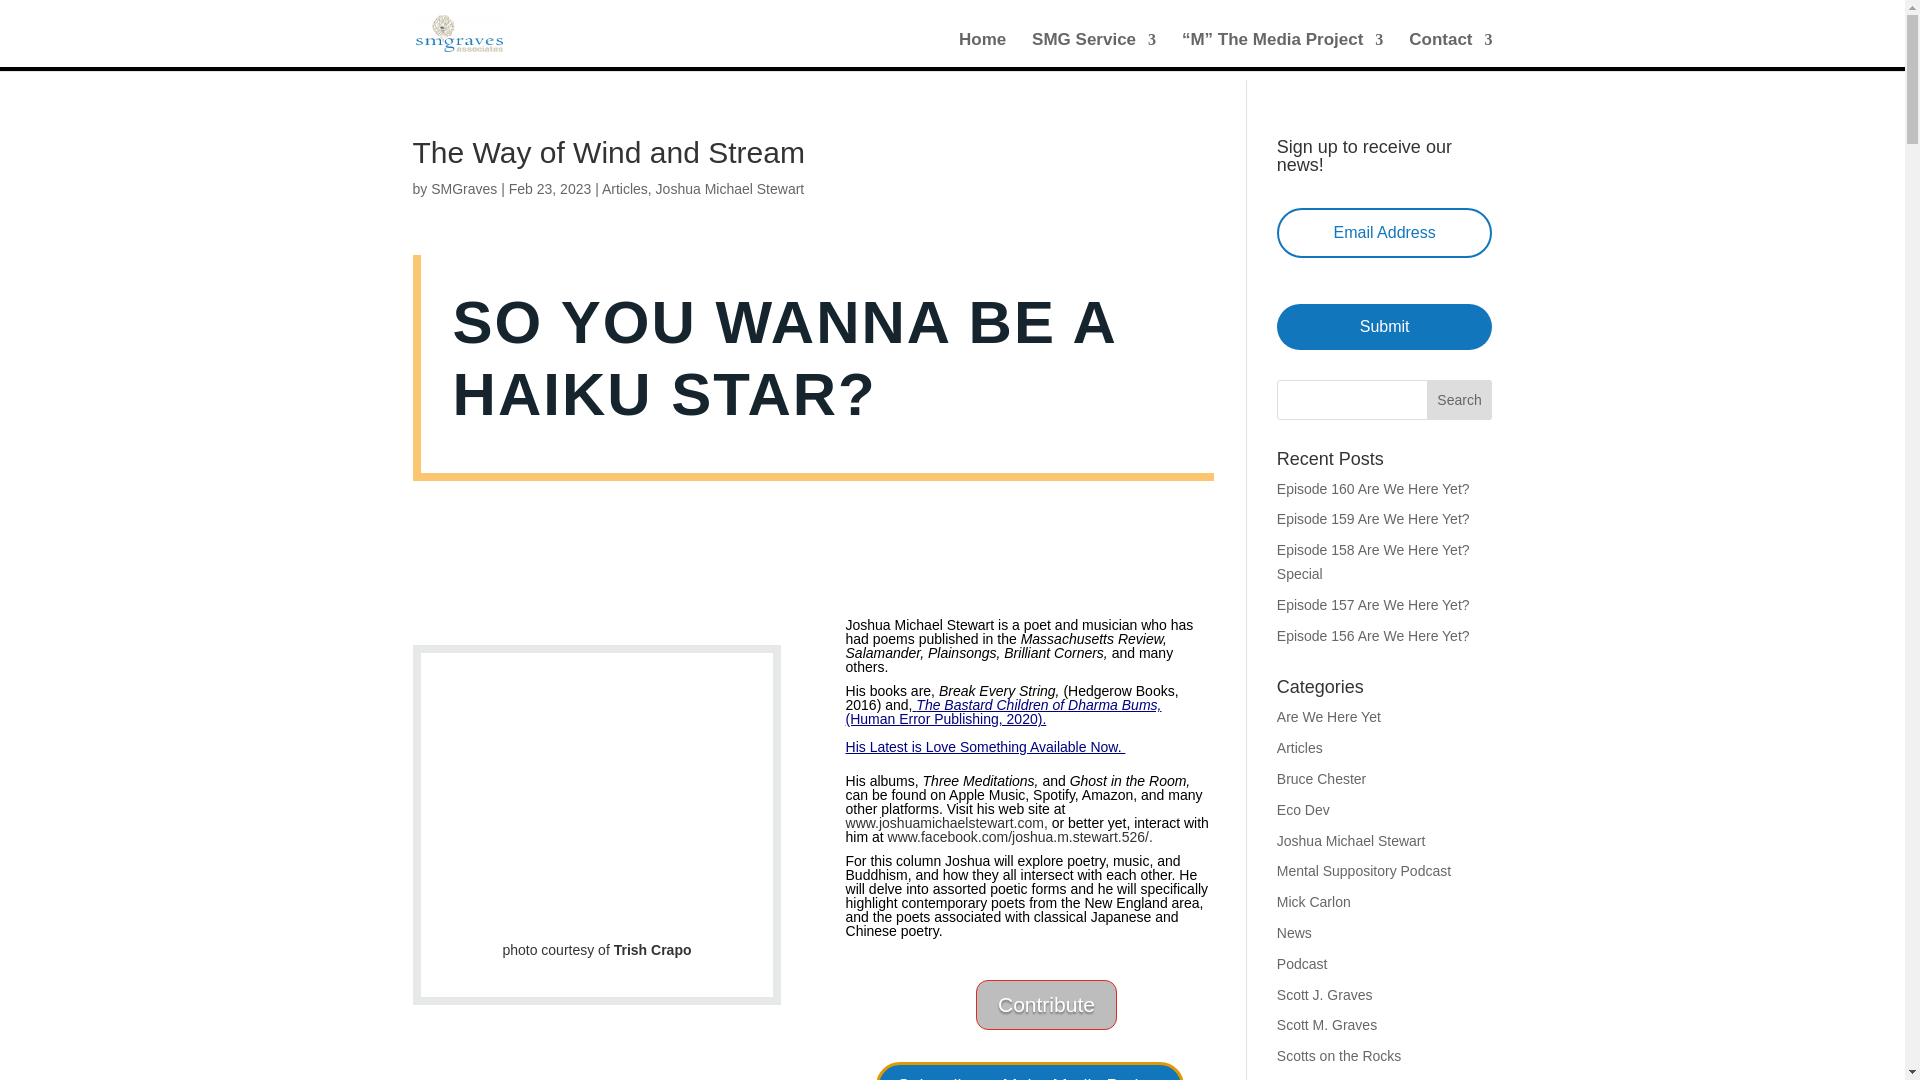 This screenshot has height=1080, width=1920. I want to click on SMG Service, so click(1094, 50).